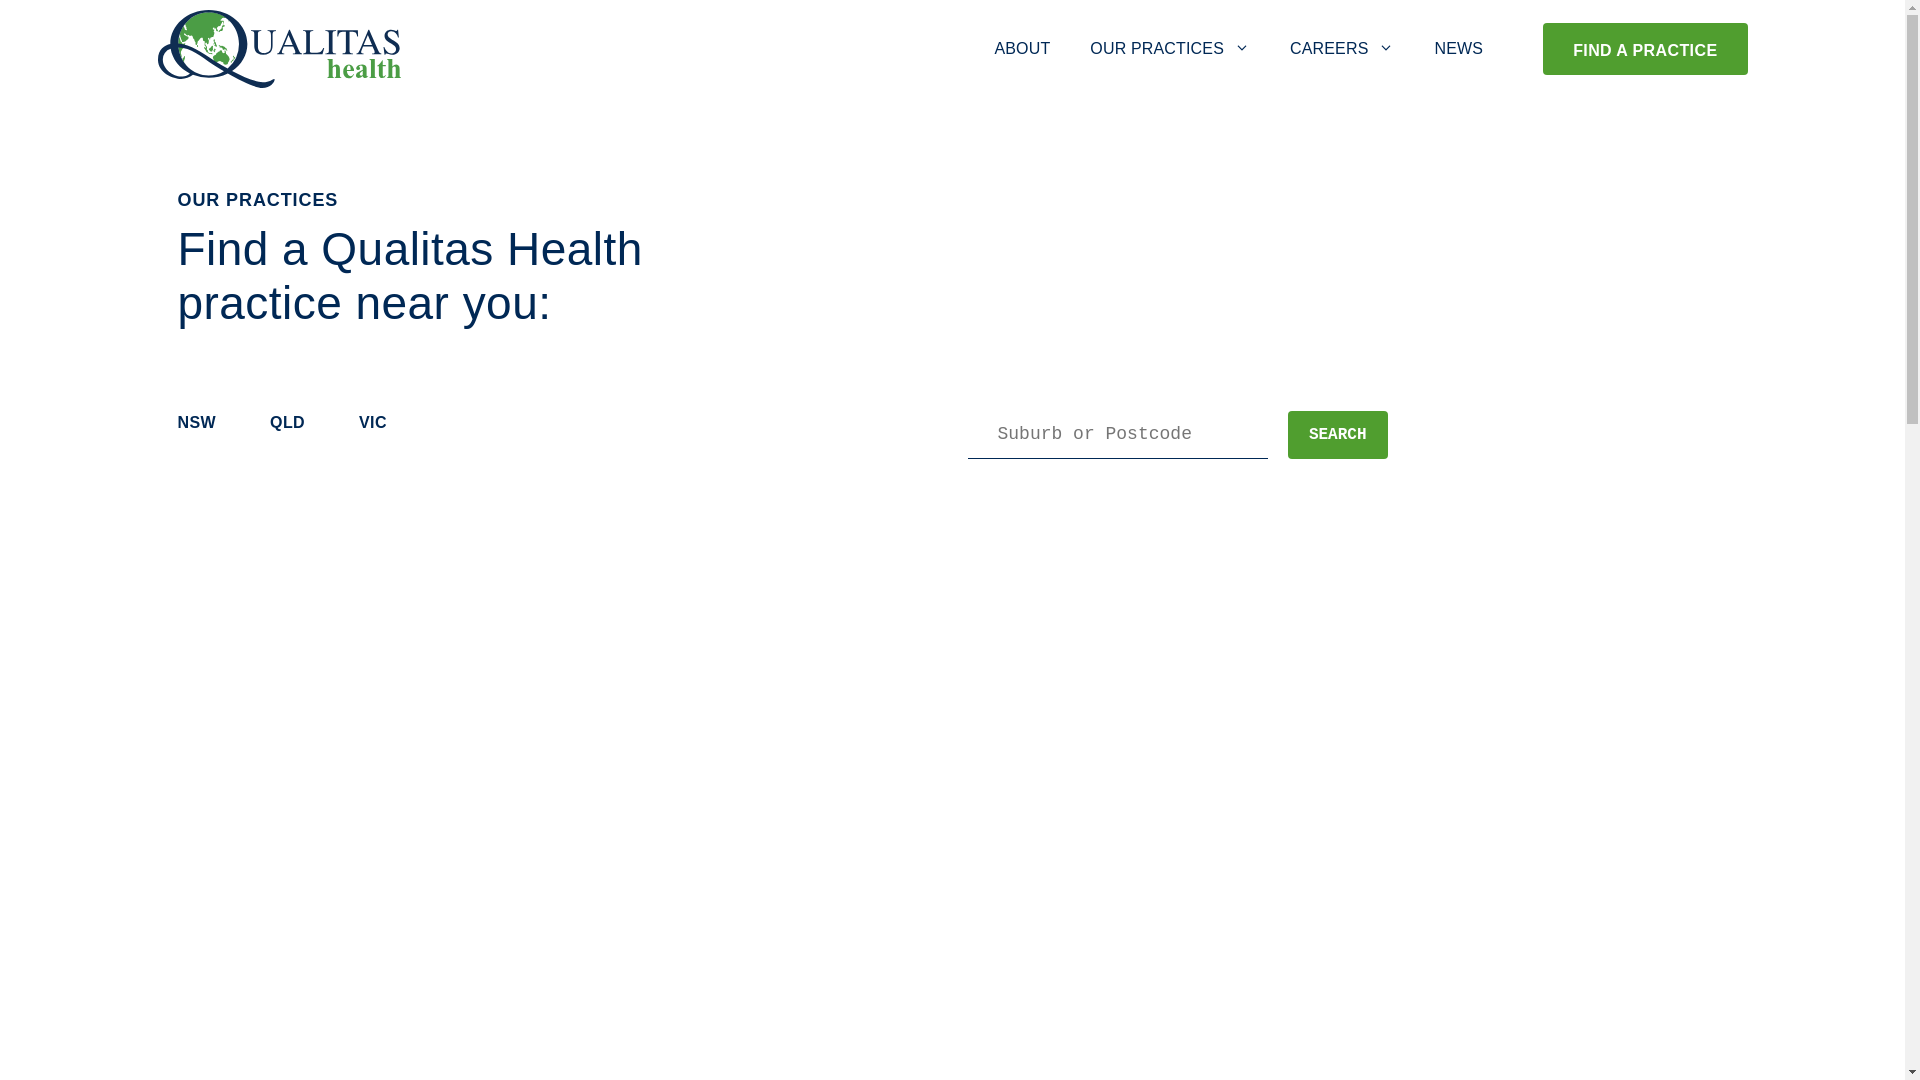 The image size is (1920, 1080). I want to click on OUR PRACTICES, so click(1170, 49).